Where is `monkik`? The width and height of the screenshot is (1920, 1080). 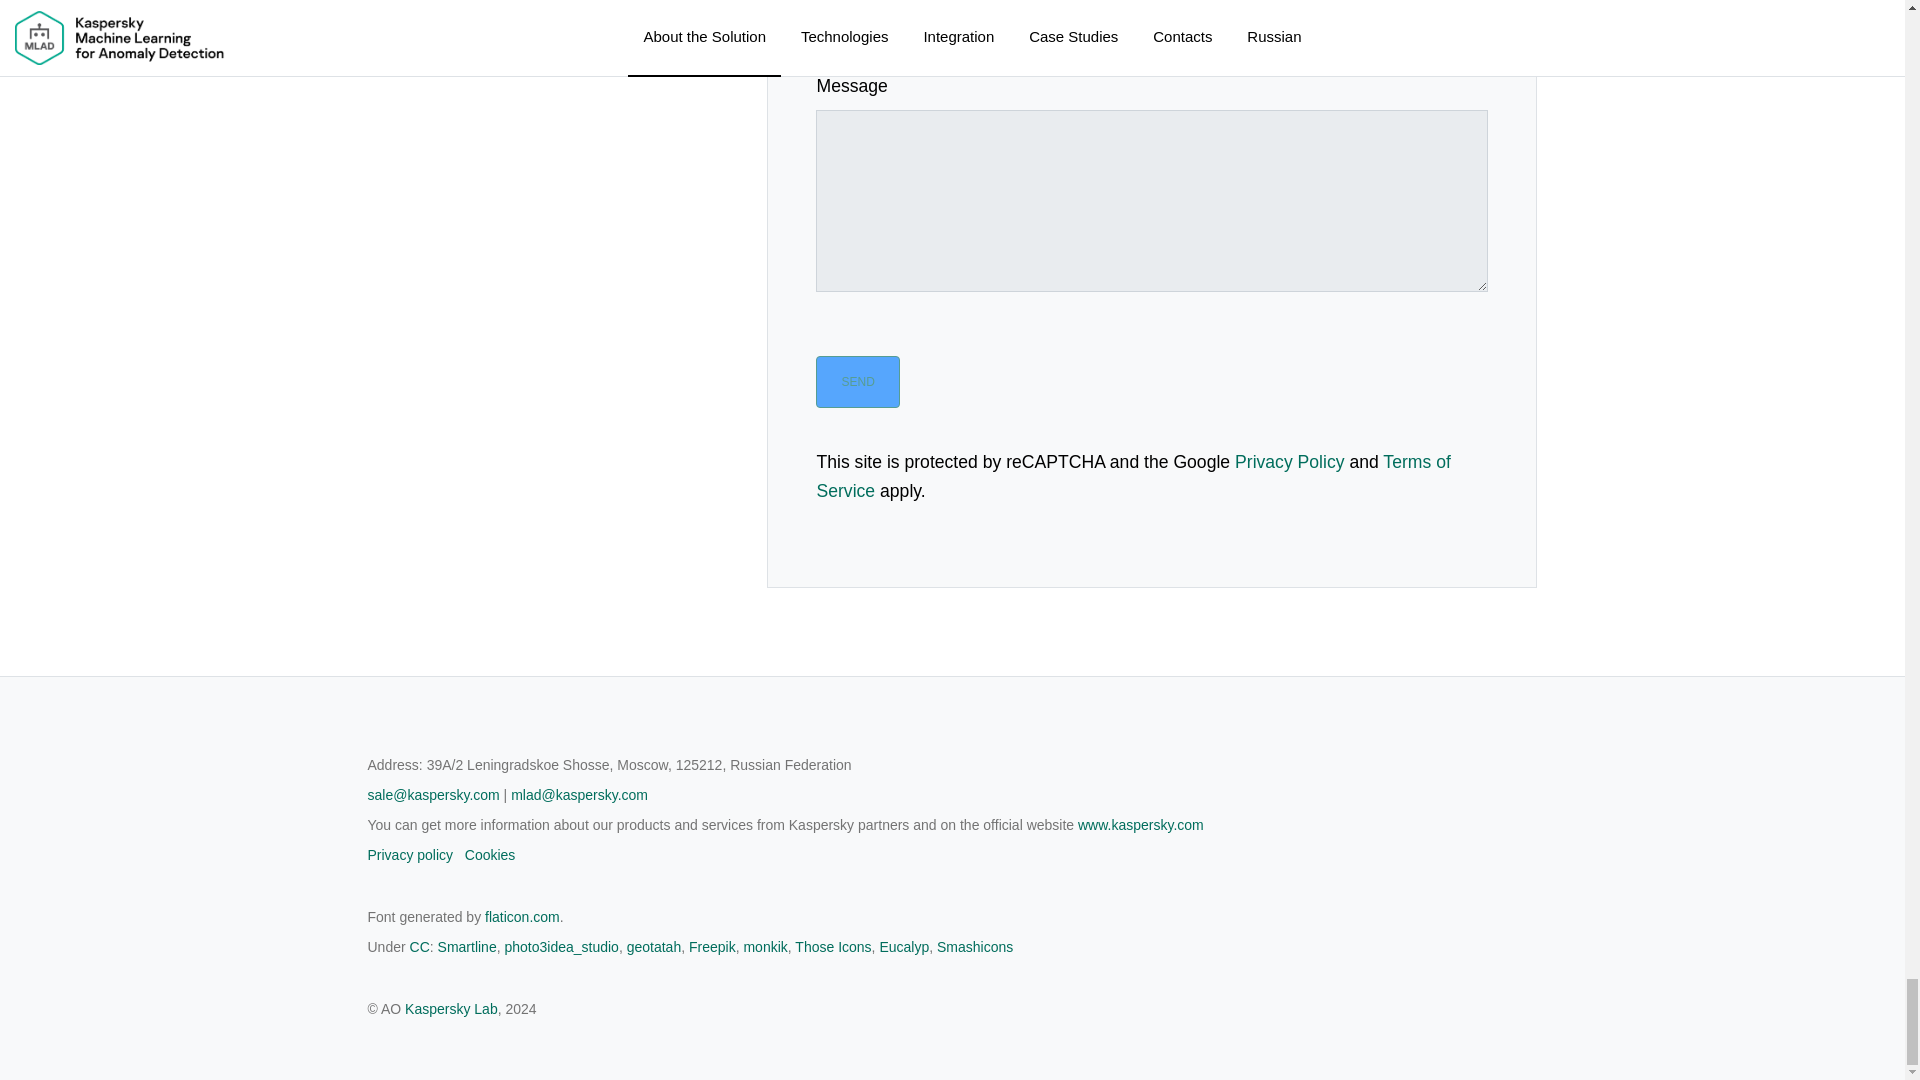 monkik is located at coordinates (765, 946).